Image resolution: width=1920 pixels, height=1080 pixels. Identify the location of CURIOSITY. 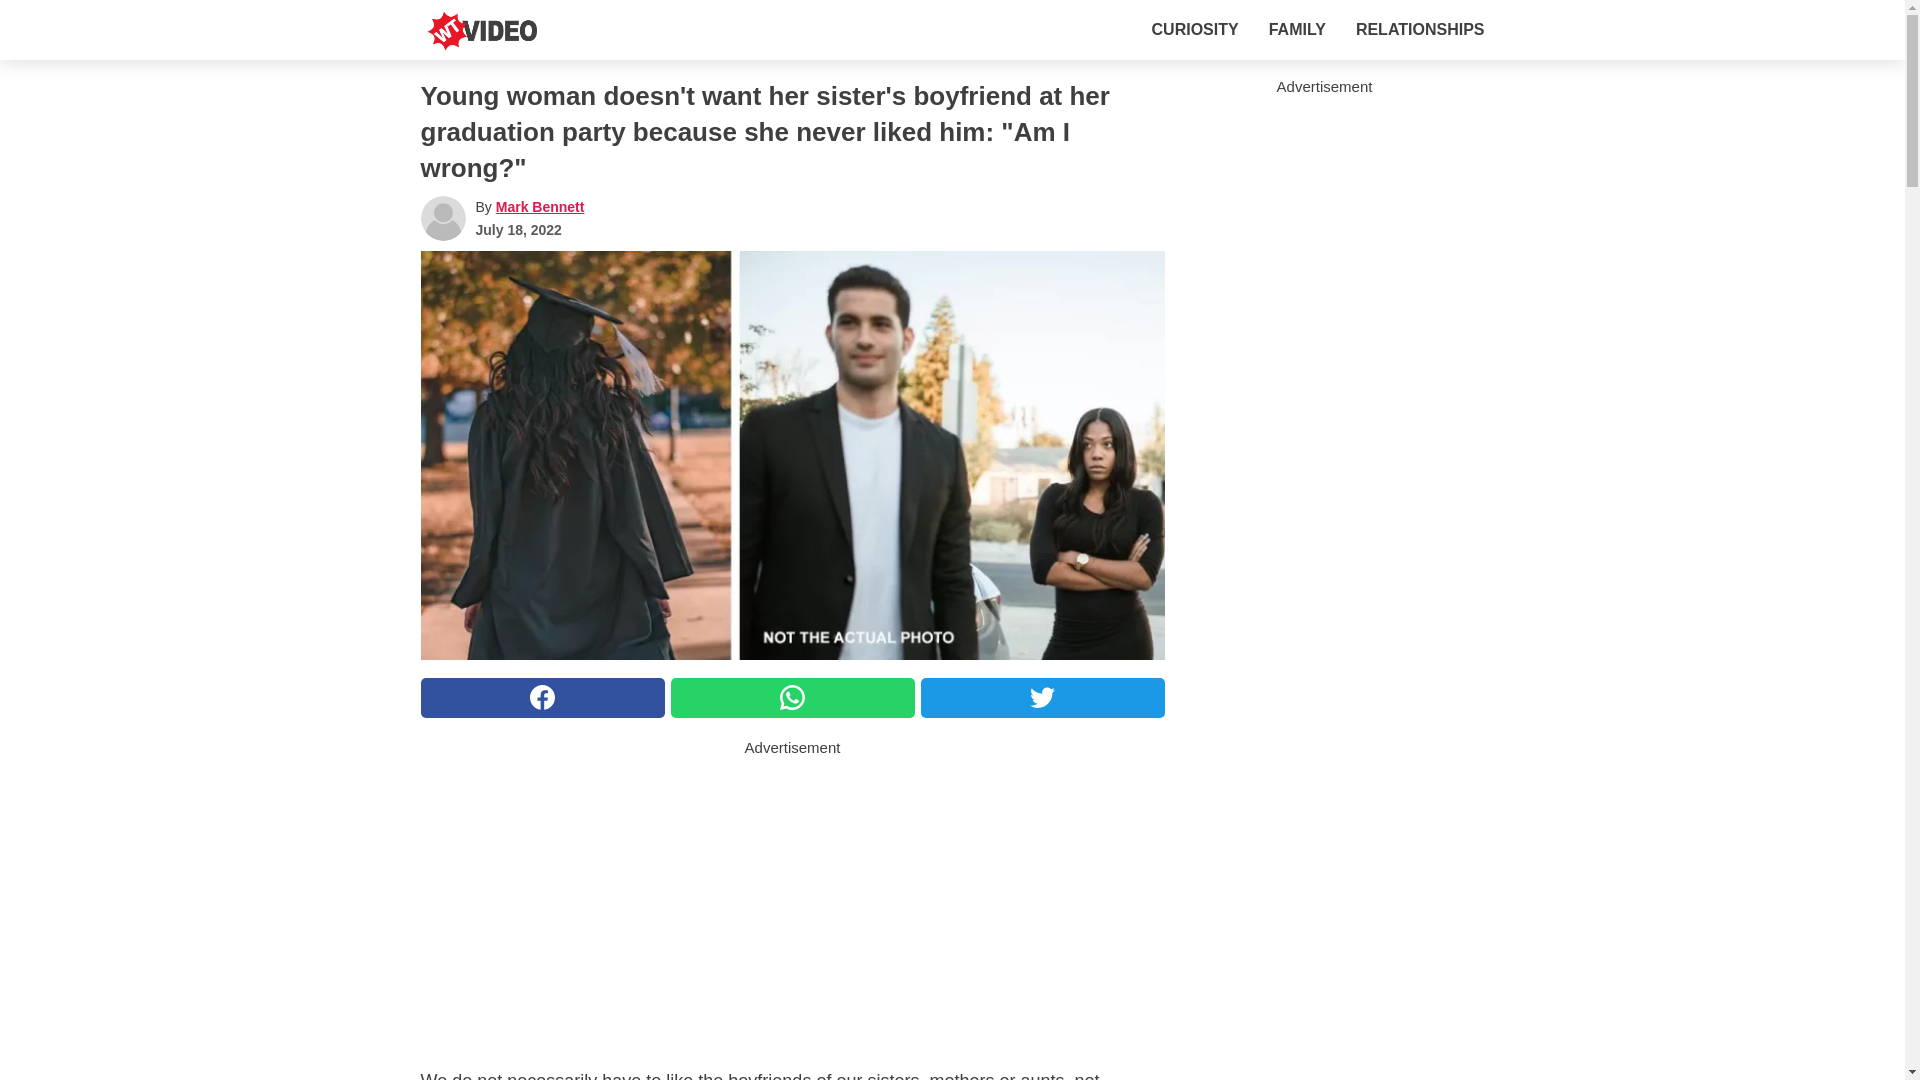
(1195, 29).